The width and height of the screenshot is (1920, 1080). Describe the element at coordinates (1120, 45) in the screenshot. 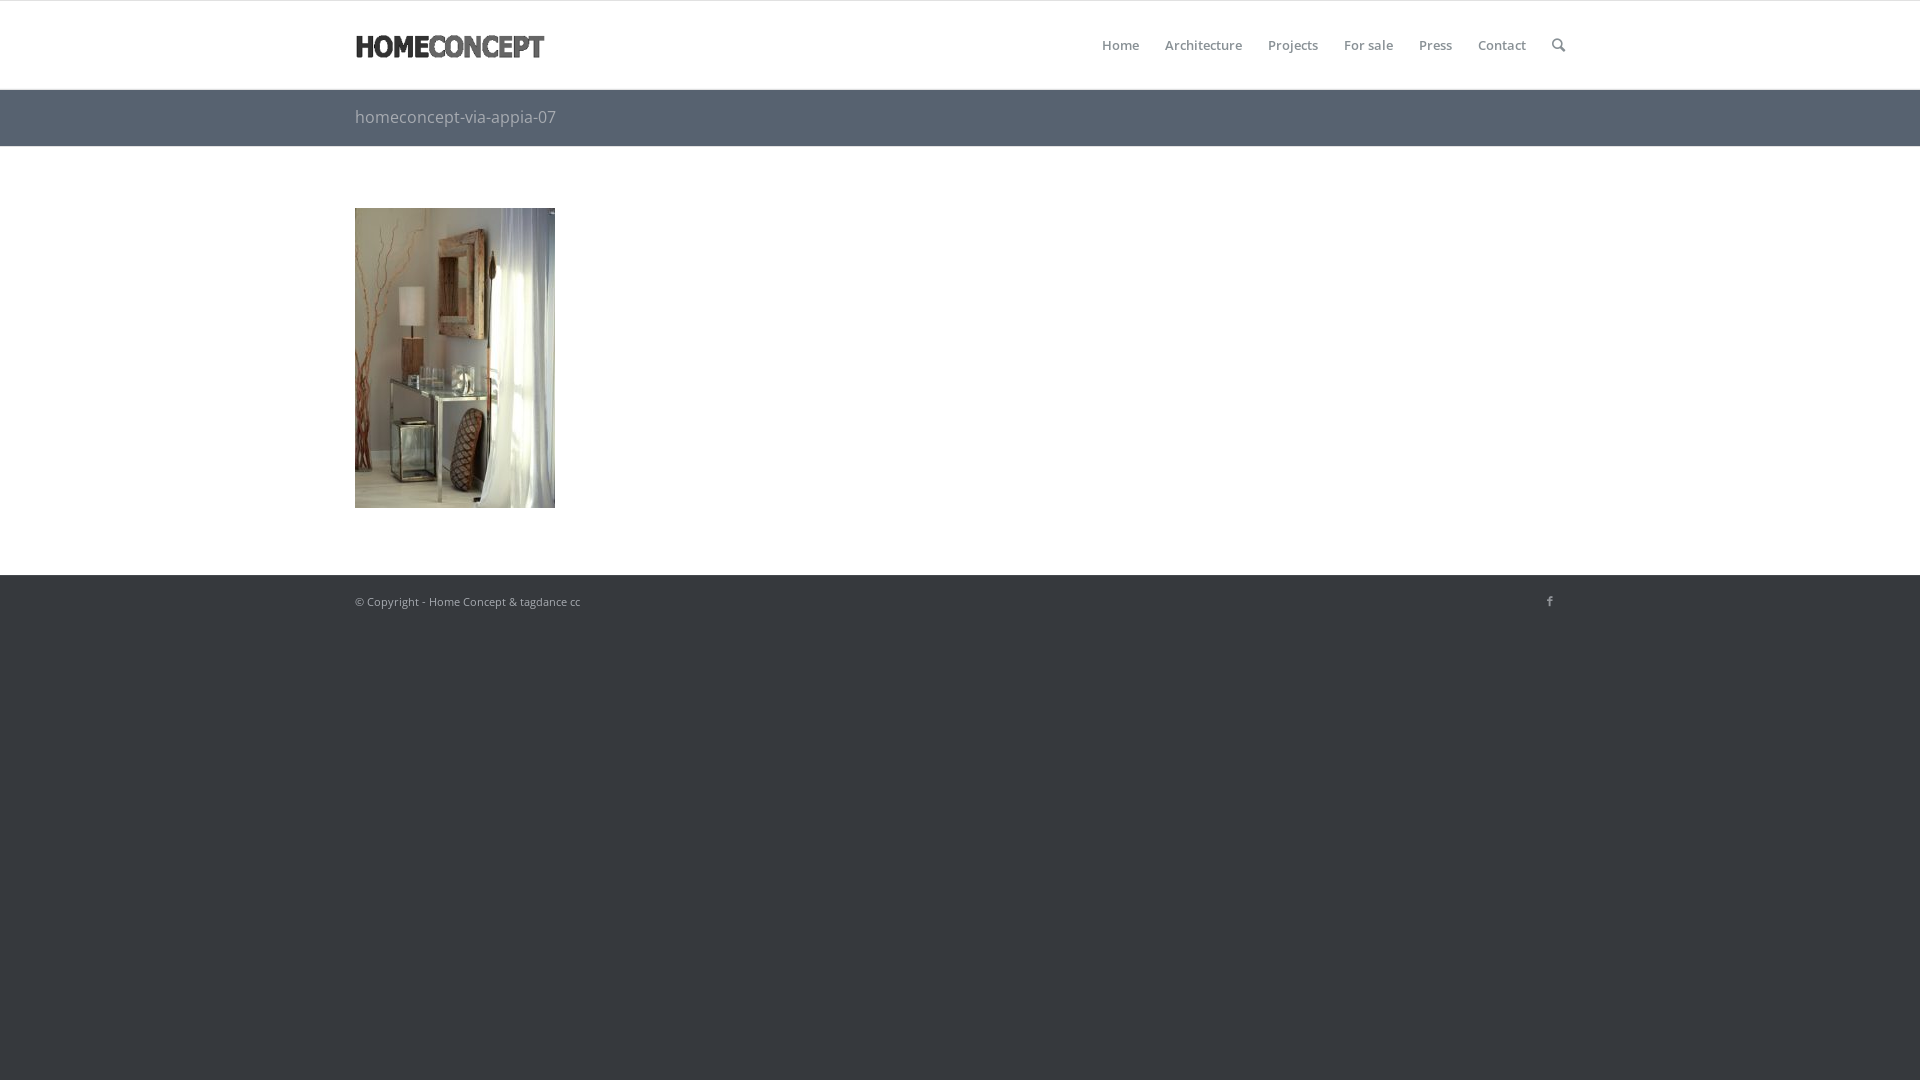

I see `Home` at that location.